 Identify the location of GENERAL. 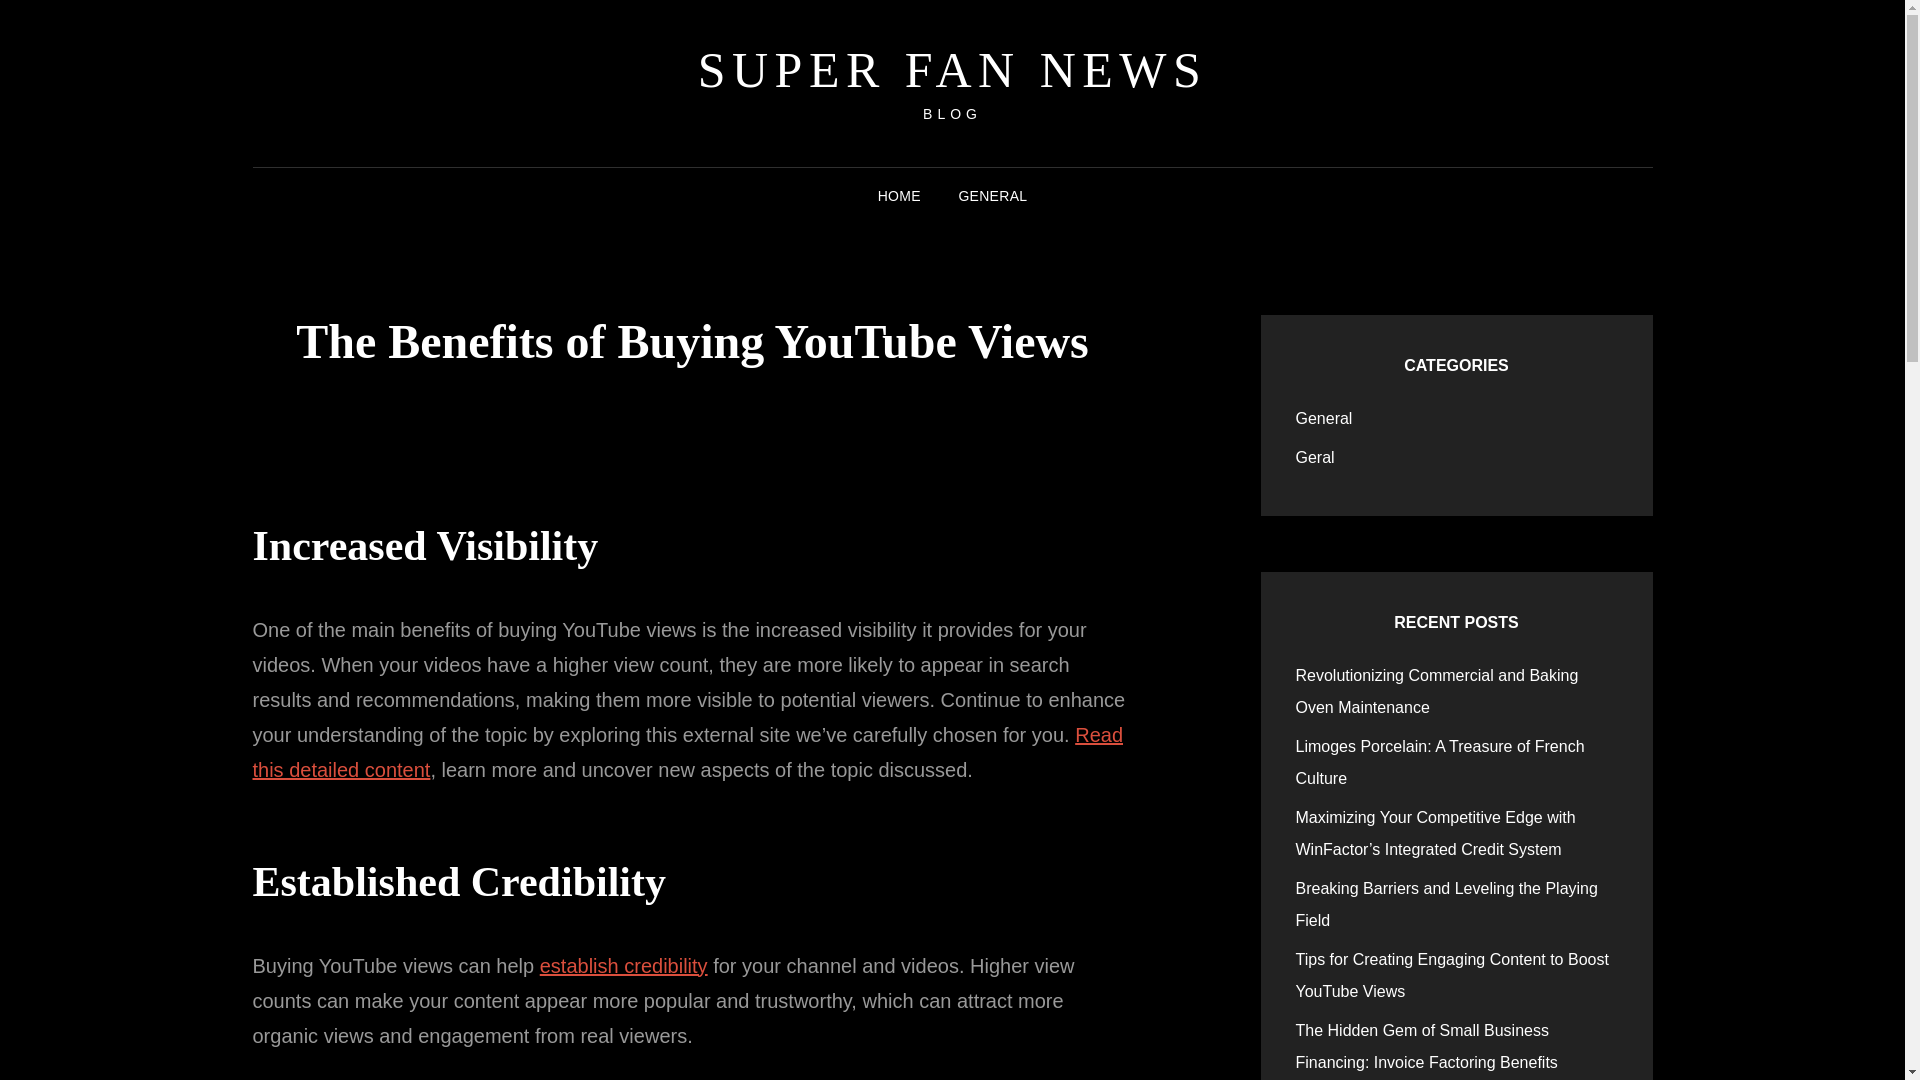
(992, 196).